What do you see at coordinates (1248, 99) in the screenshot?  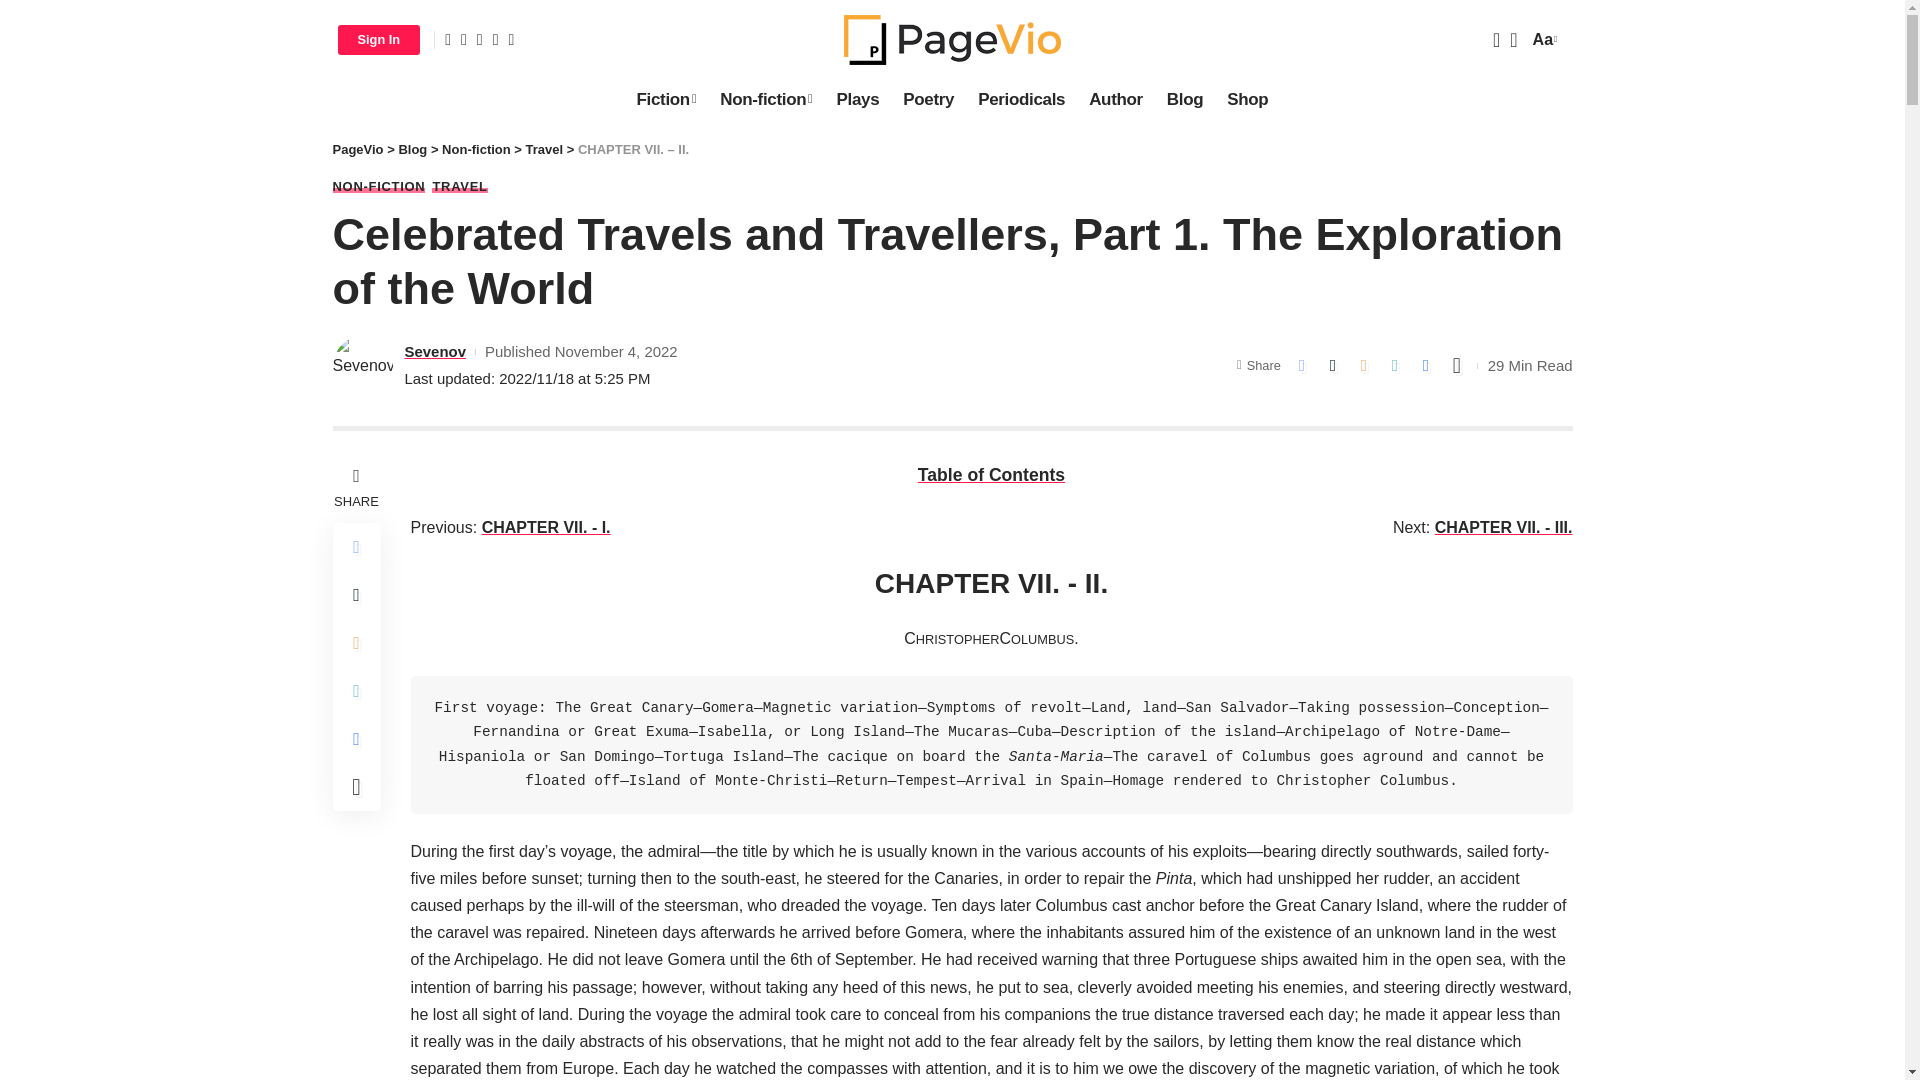 I see `Shop` at bounding box center [1248, 99].